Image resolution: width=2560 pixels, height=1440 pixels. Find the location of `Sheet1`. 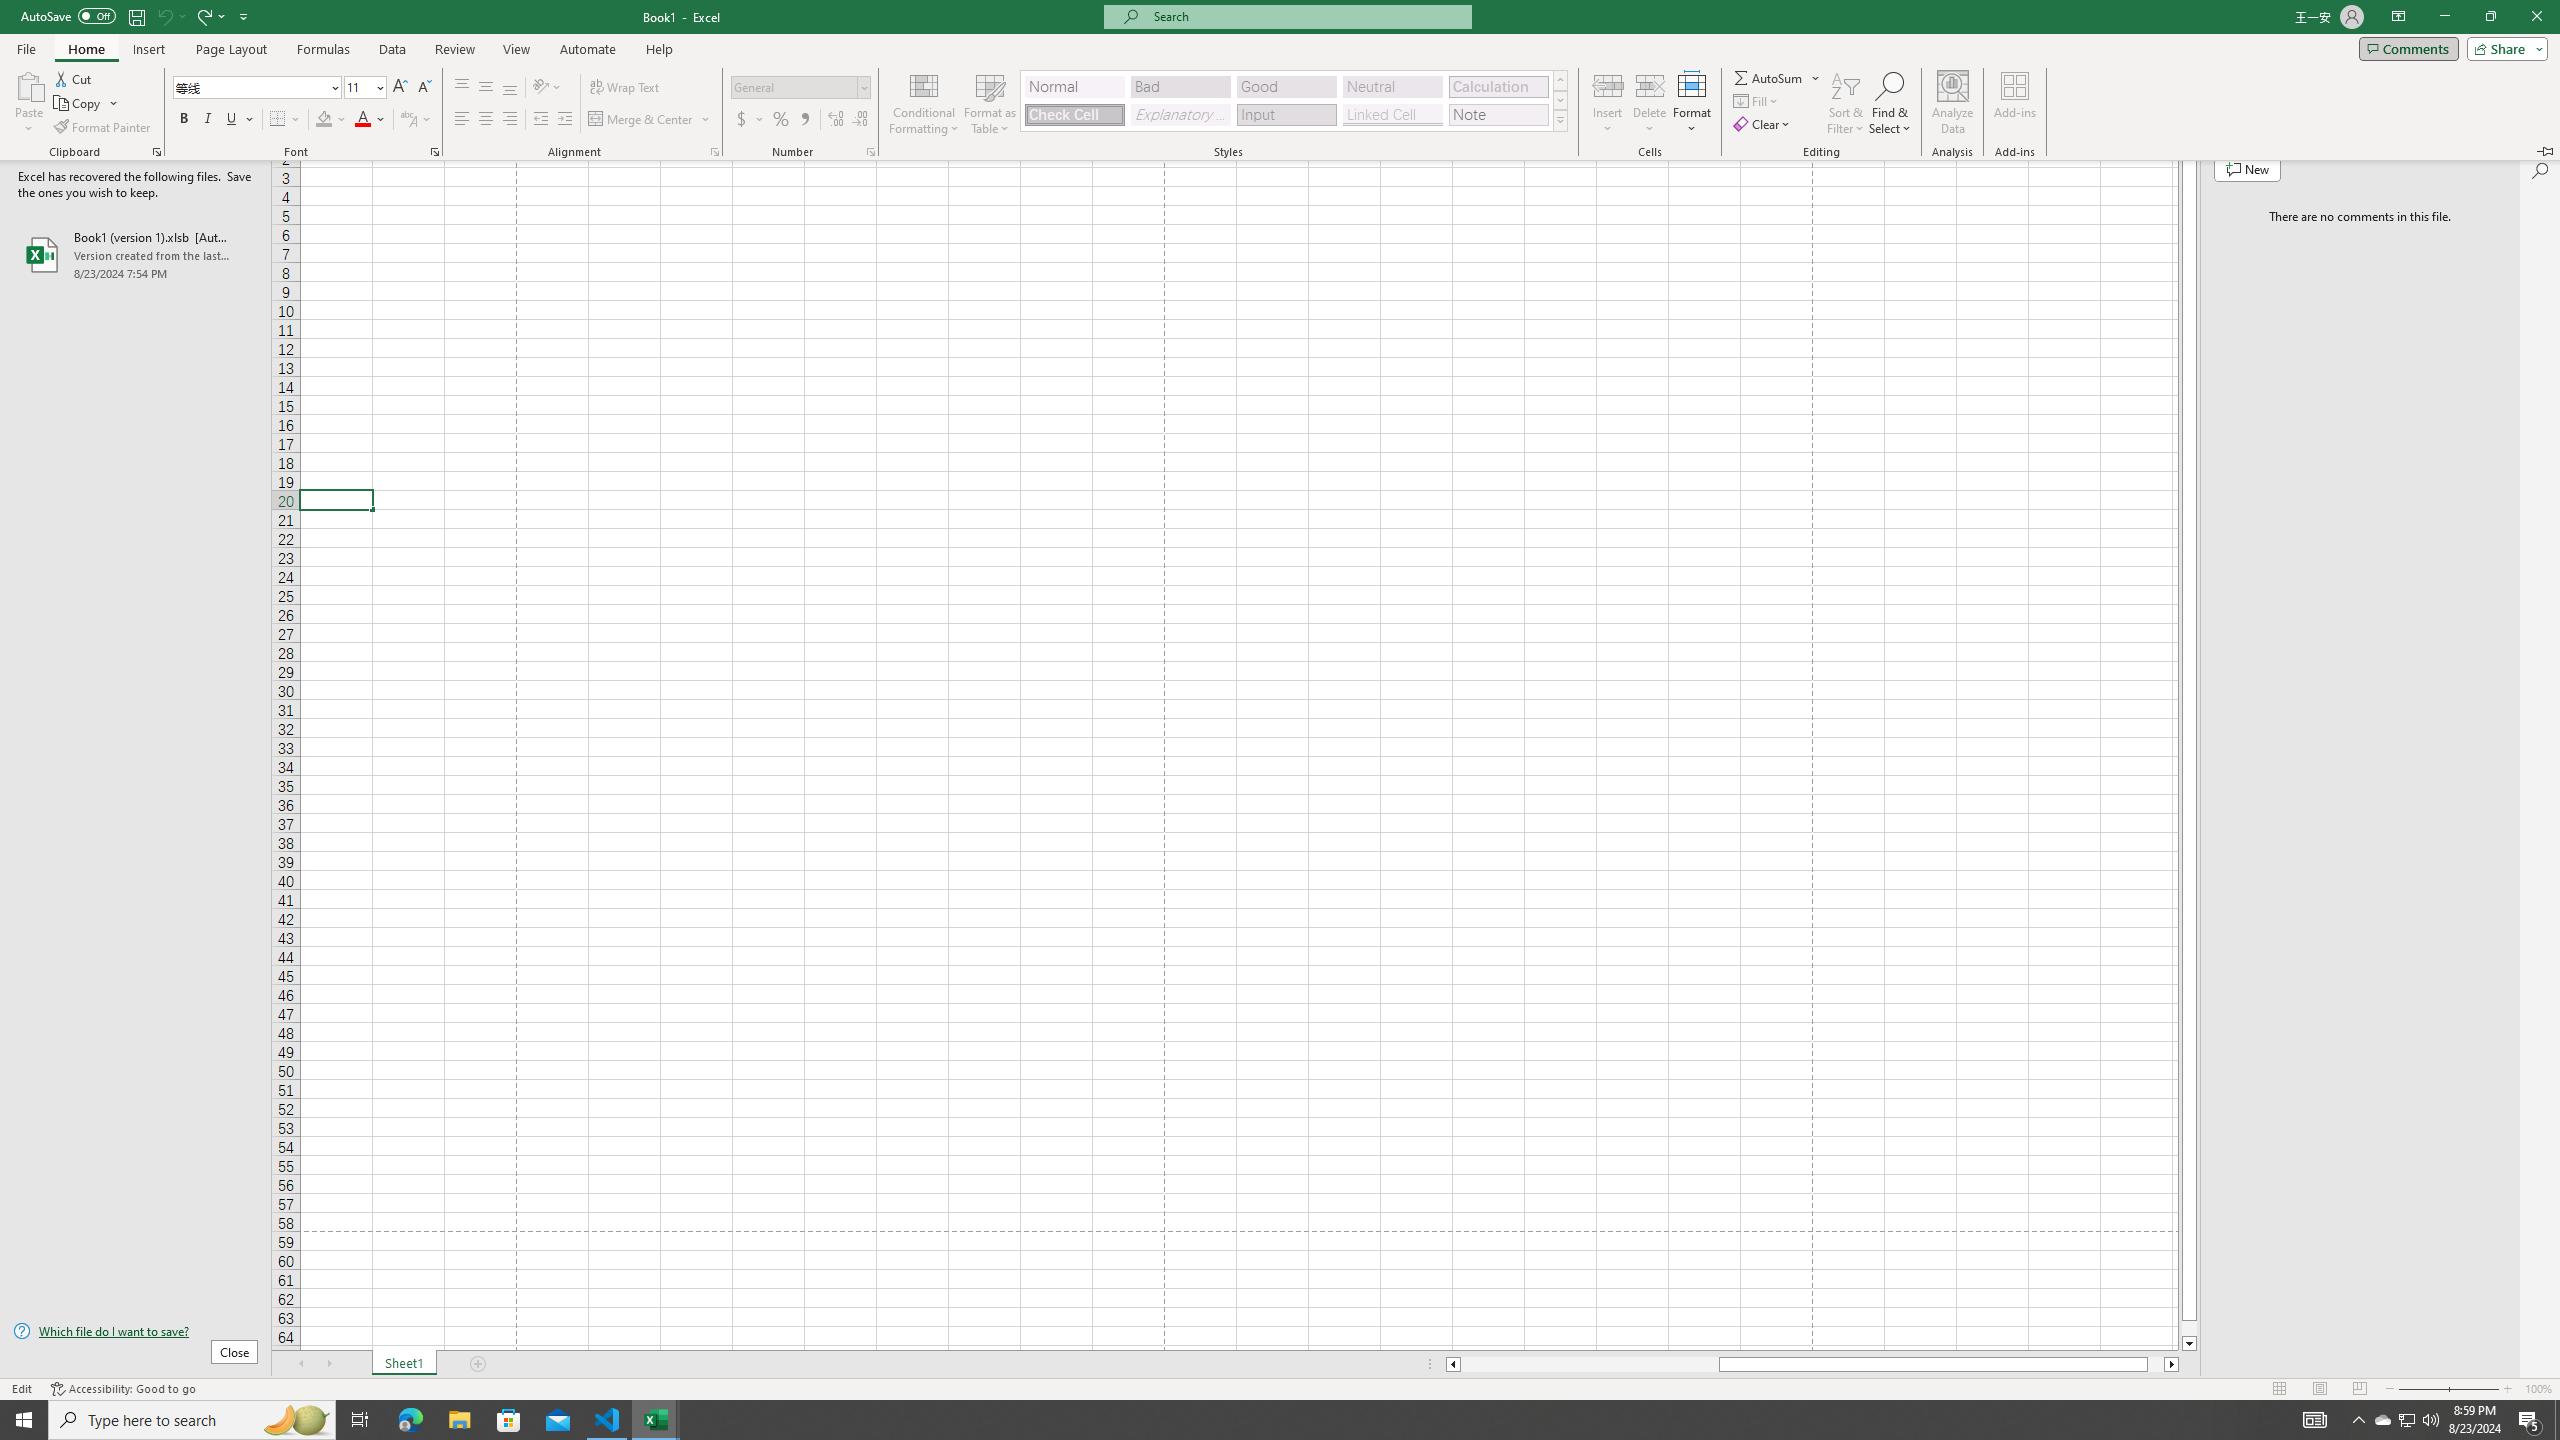

Sheet1 is located at coordinates (404, 1364).